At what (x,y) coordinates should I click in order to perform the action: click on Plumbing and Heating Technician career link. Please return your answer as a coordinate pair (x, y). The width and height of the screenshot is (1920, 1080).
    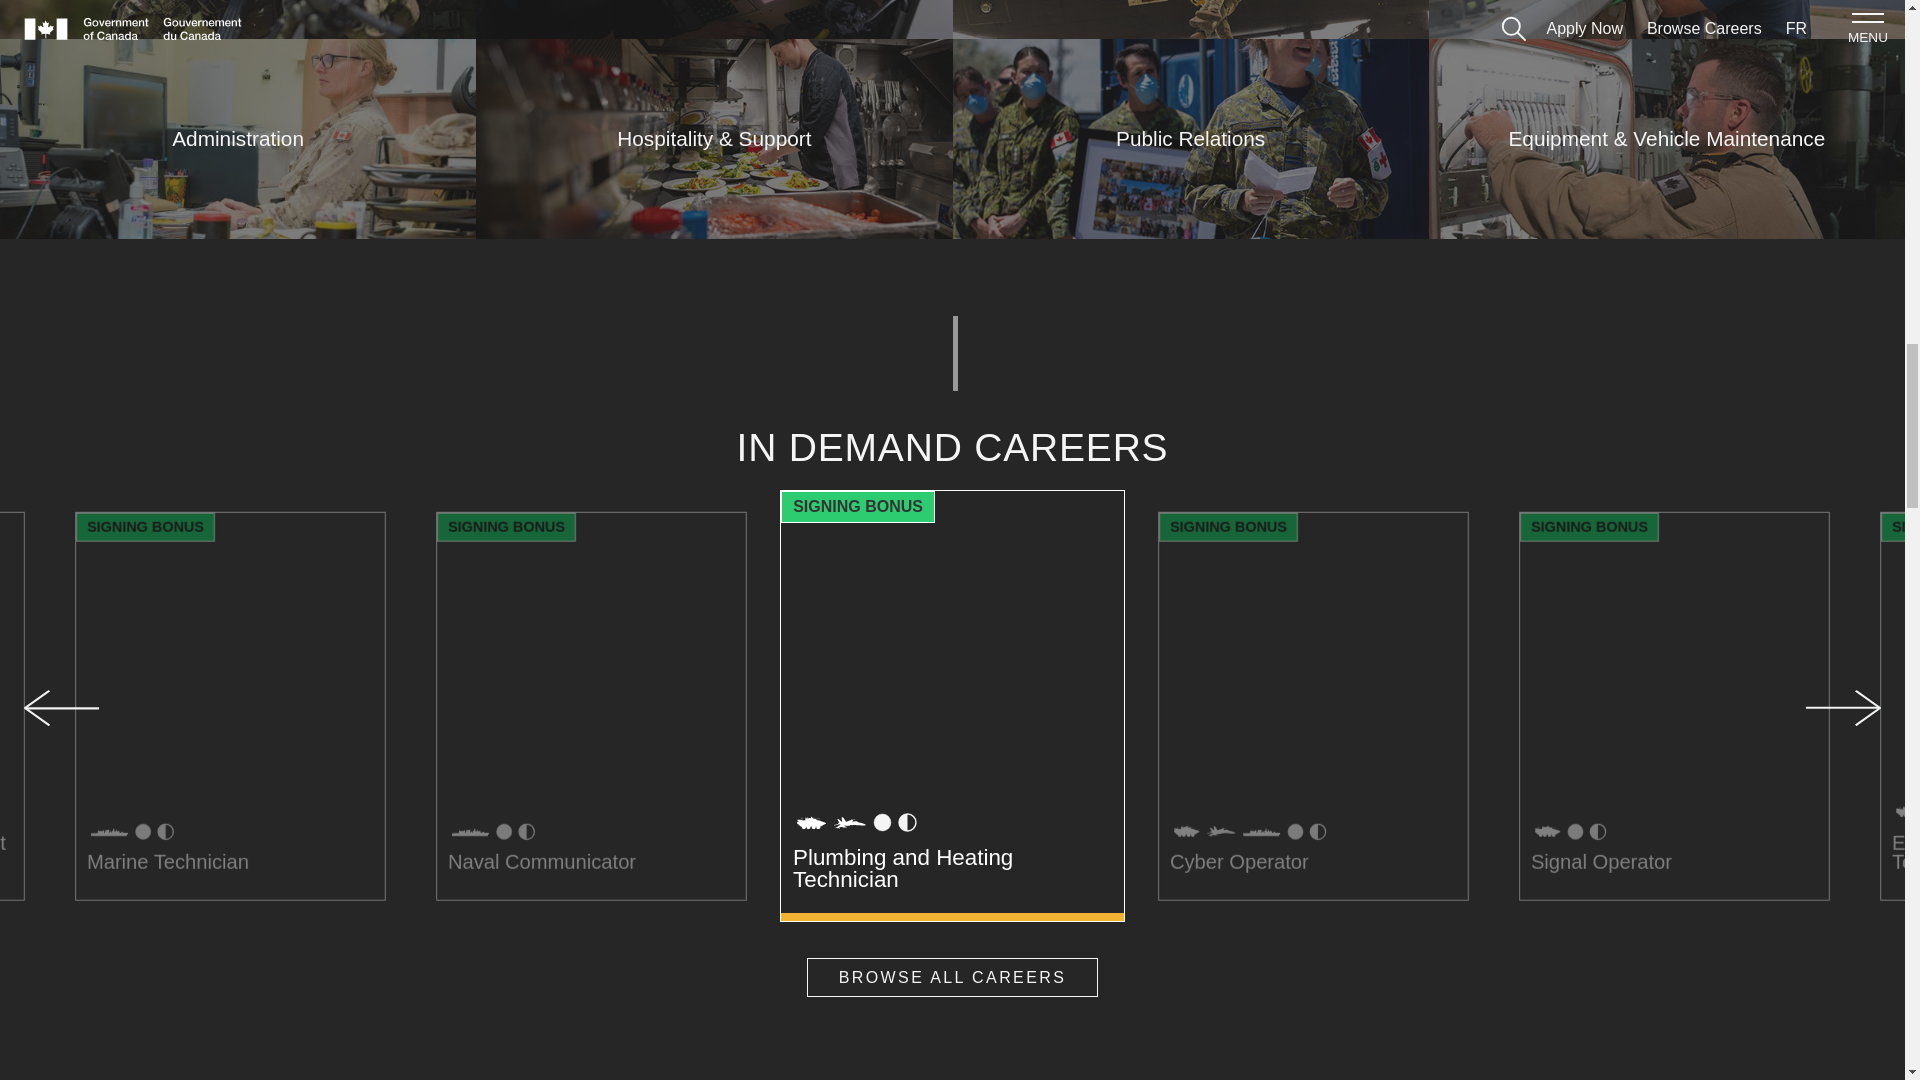
    Looking at the image, I should click on (952, 707).